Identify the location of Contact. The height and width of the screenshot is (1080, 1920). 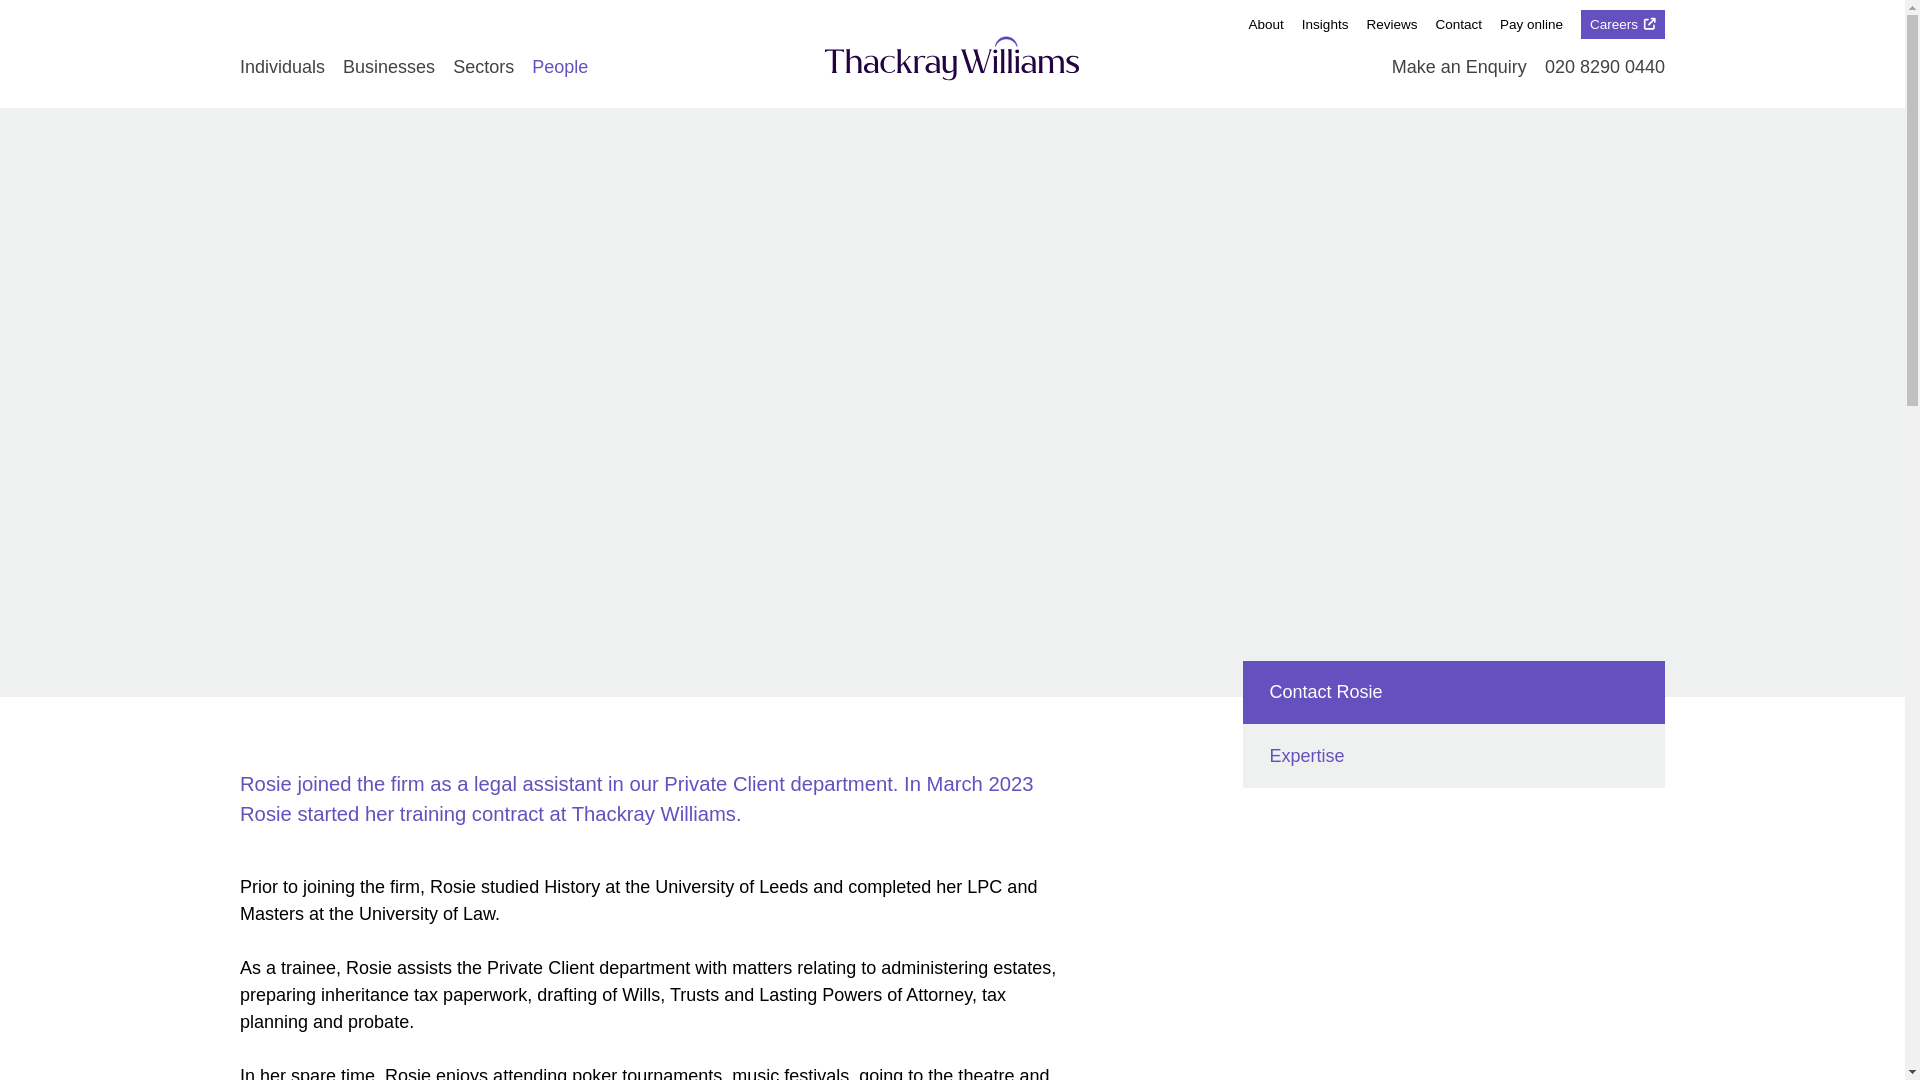
(1458, 24).